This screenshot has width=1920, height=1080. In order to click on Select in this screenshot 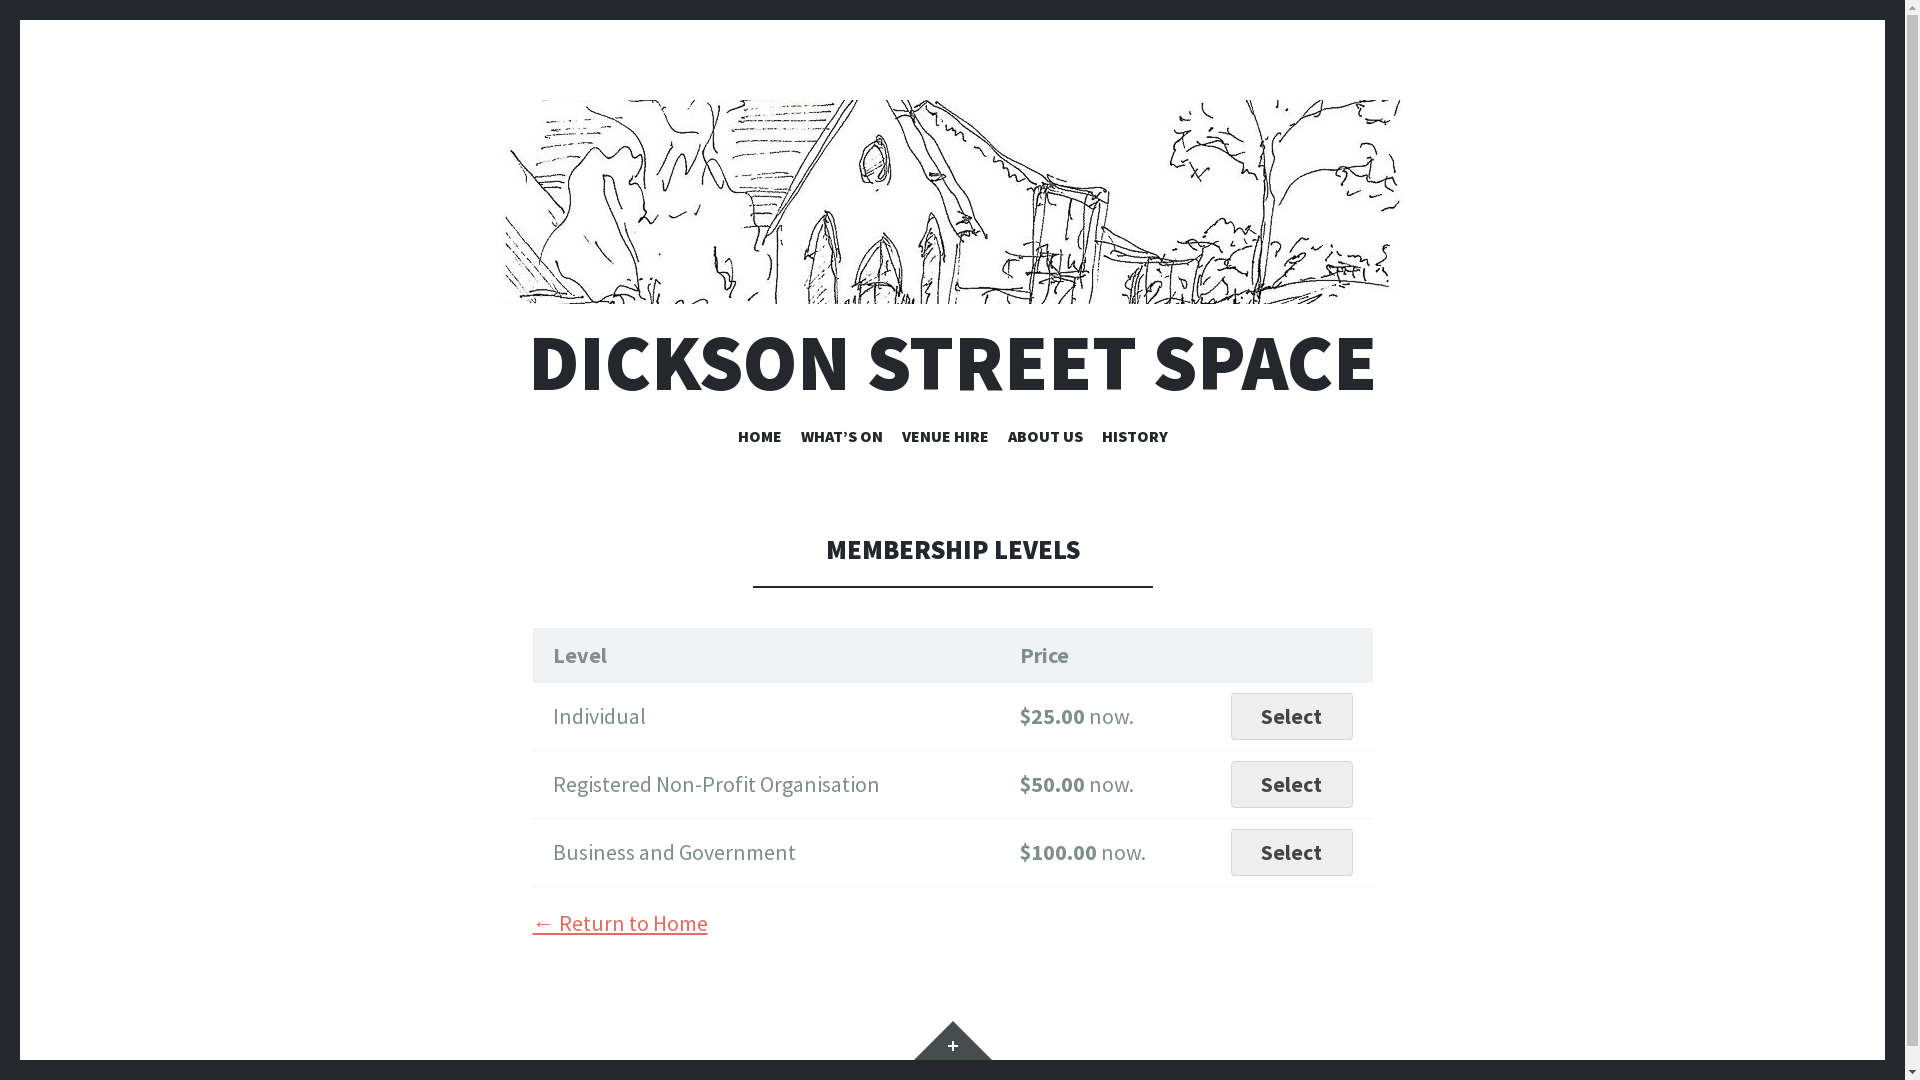, I will do `click(1292, 716)`.